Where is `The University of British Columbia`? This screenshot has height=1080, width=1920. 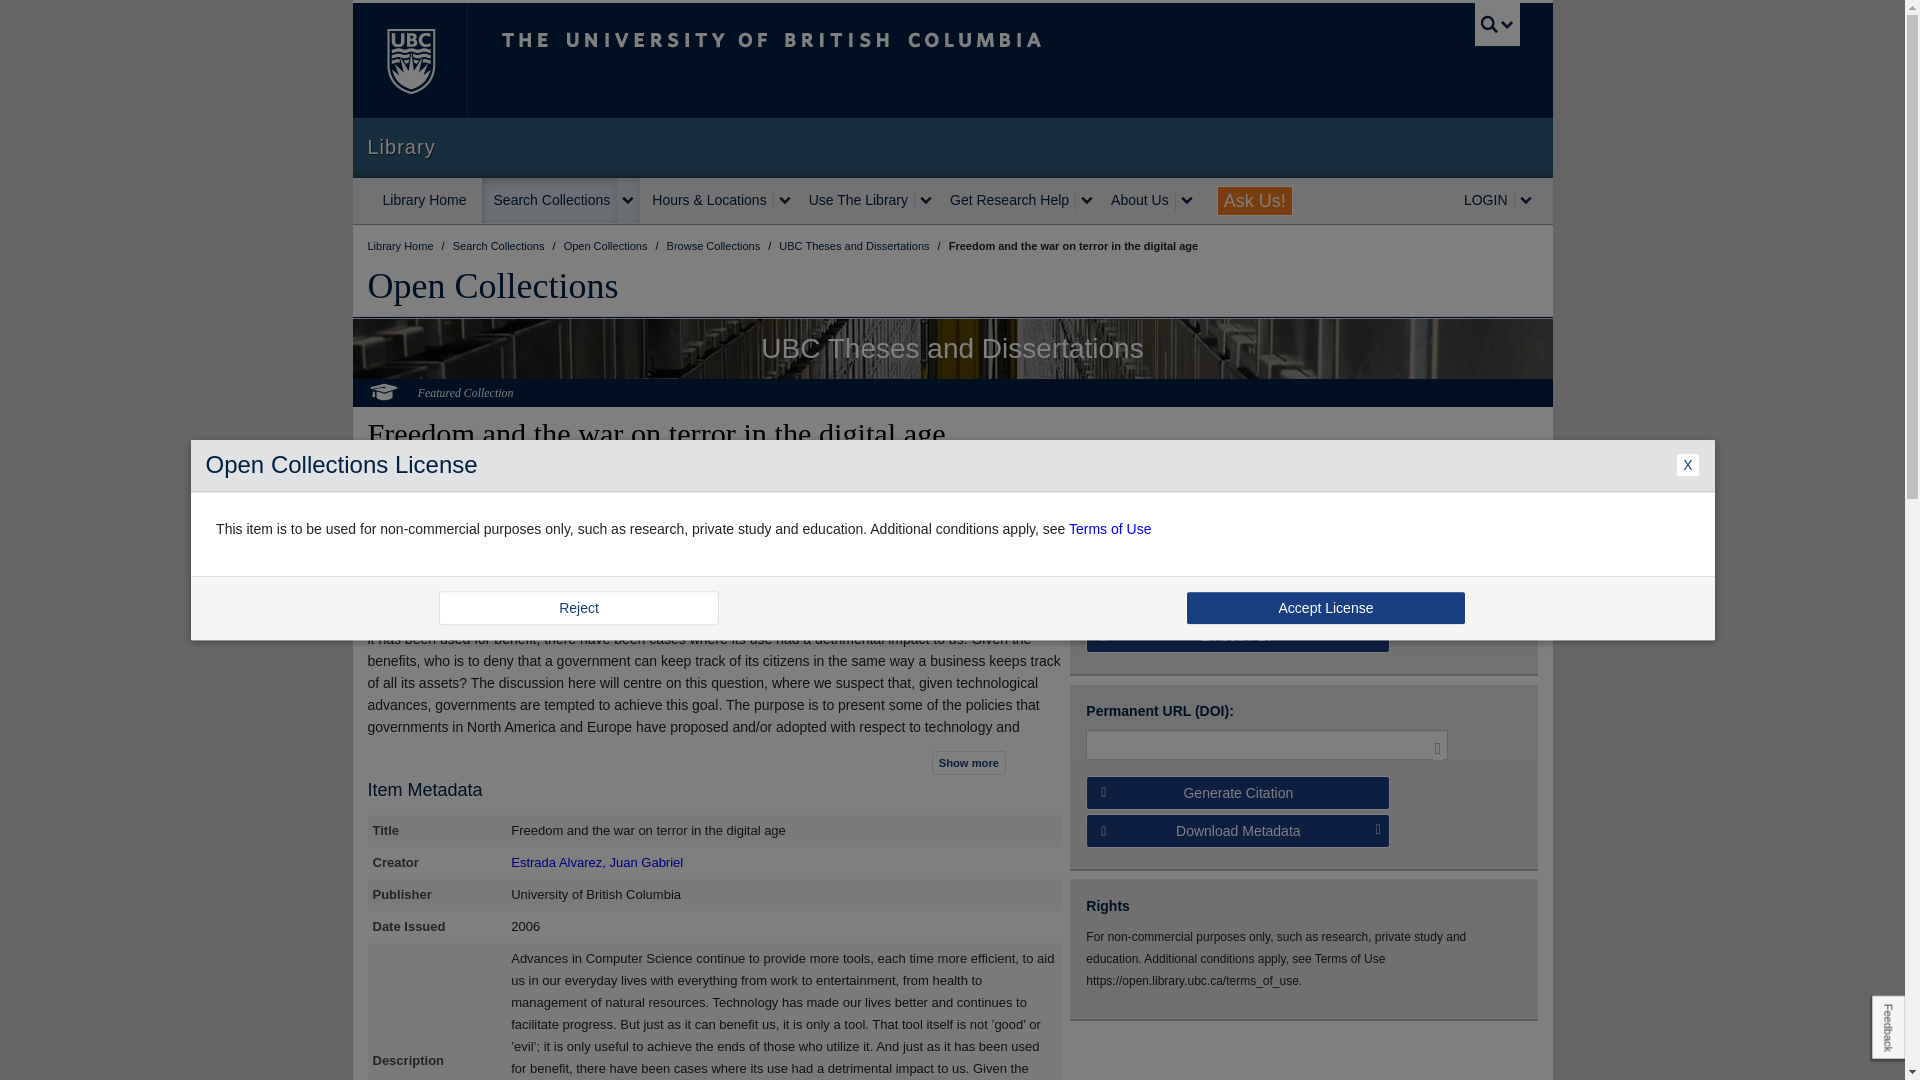 The University of British Columbia is located at coordinates (838, 60).